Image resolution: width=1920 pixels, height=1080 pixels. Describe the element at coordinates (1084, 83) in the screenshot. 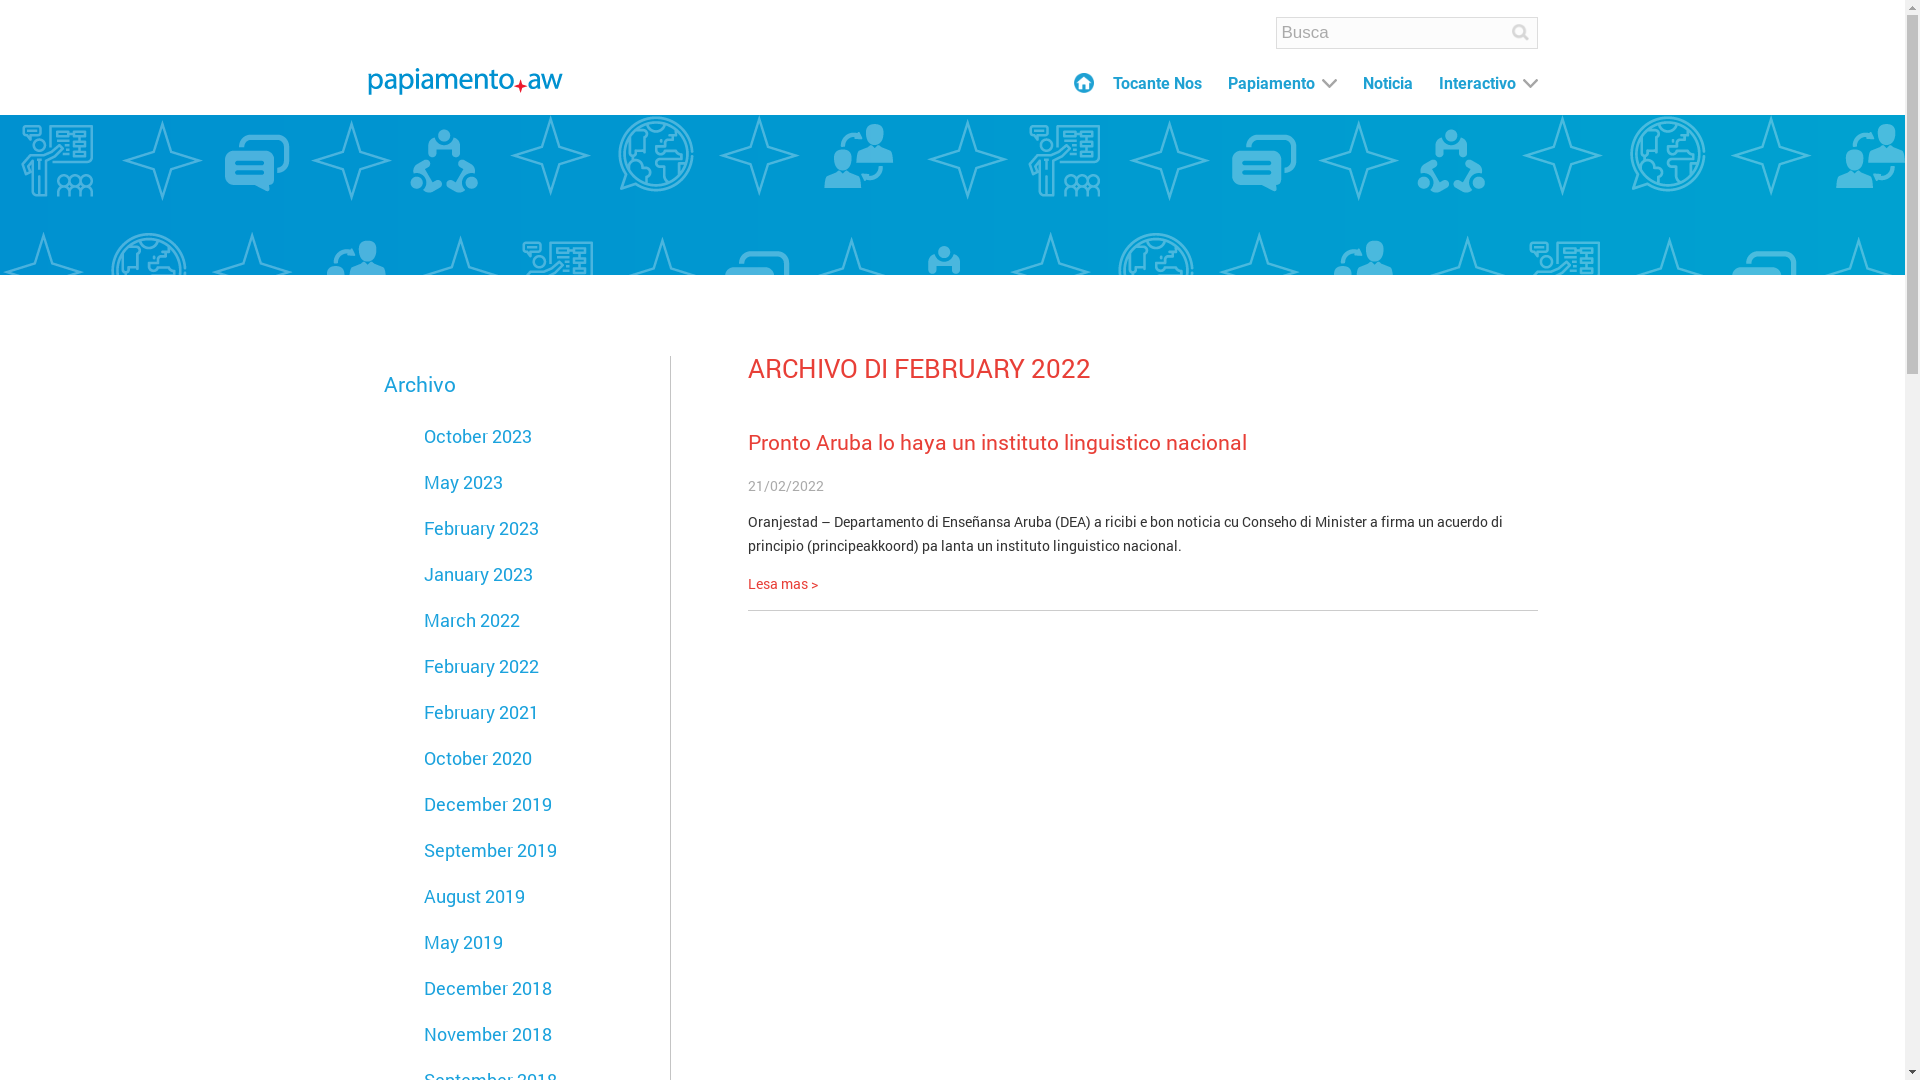

I see `Home` at that location.